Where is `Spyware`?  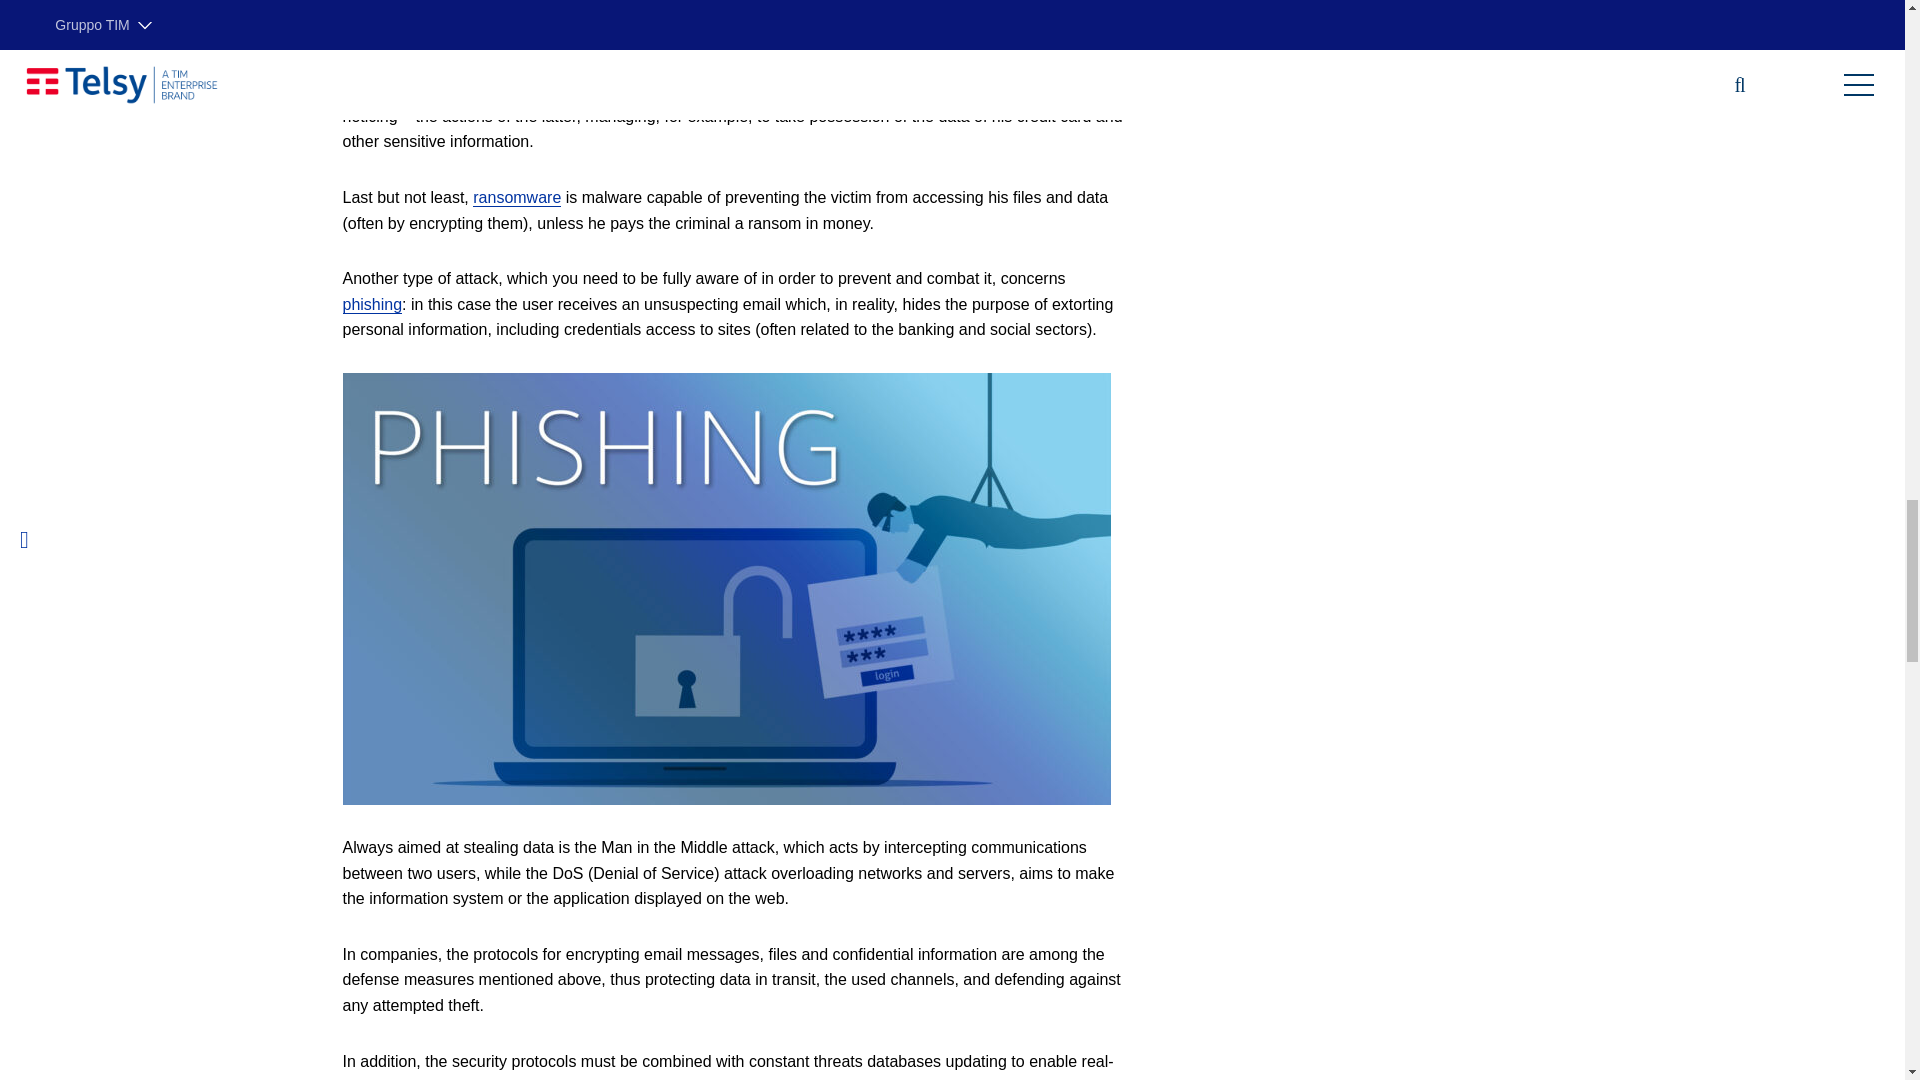
Spyware is located at coordinates (372, 91).